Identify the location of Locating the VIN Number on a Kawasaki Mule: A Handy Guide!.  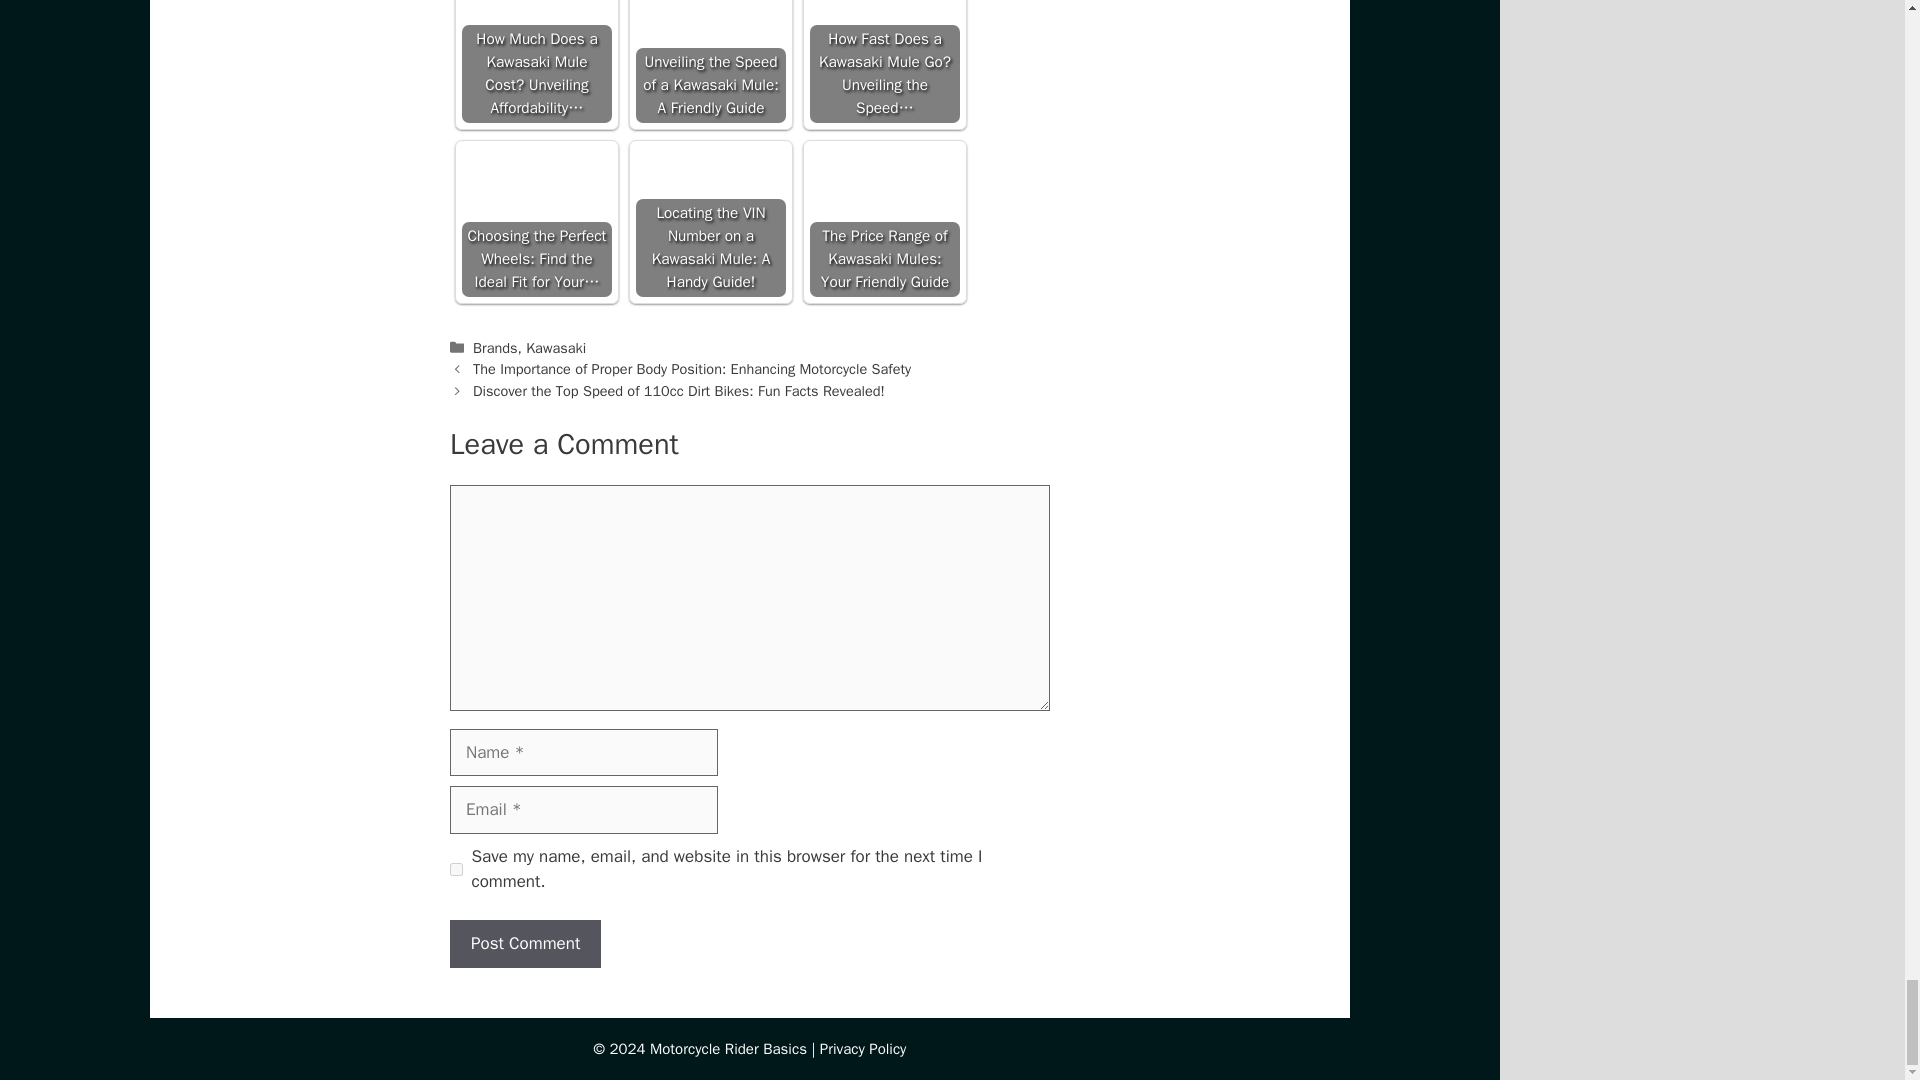
(710, 222).